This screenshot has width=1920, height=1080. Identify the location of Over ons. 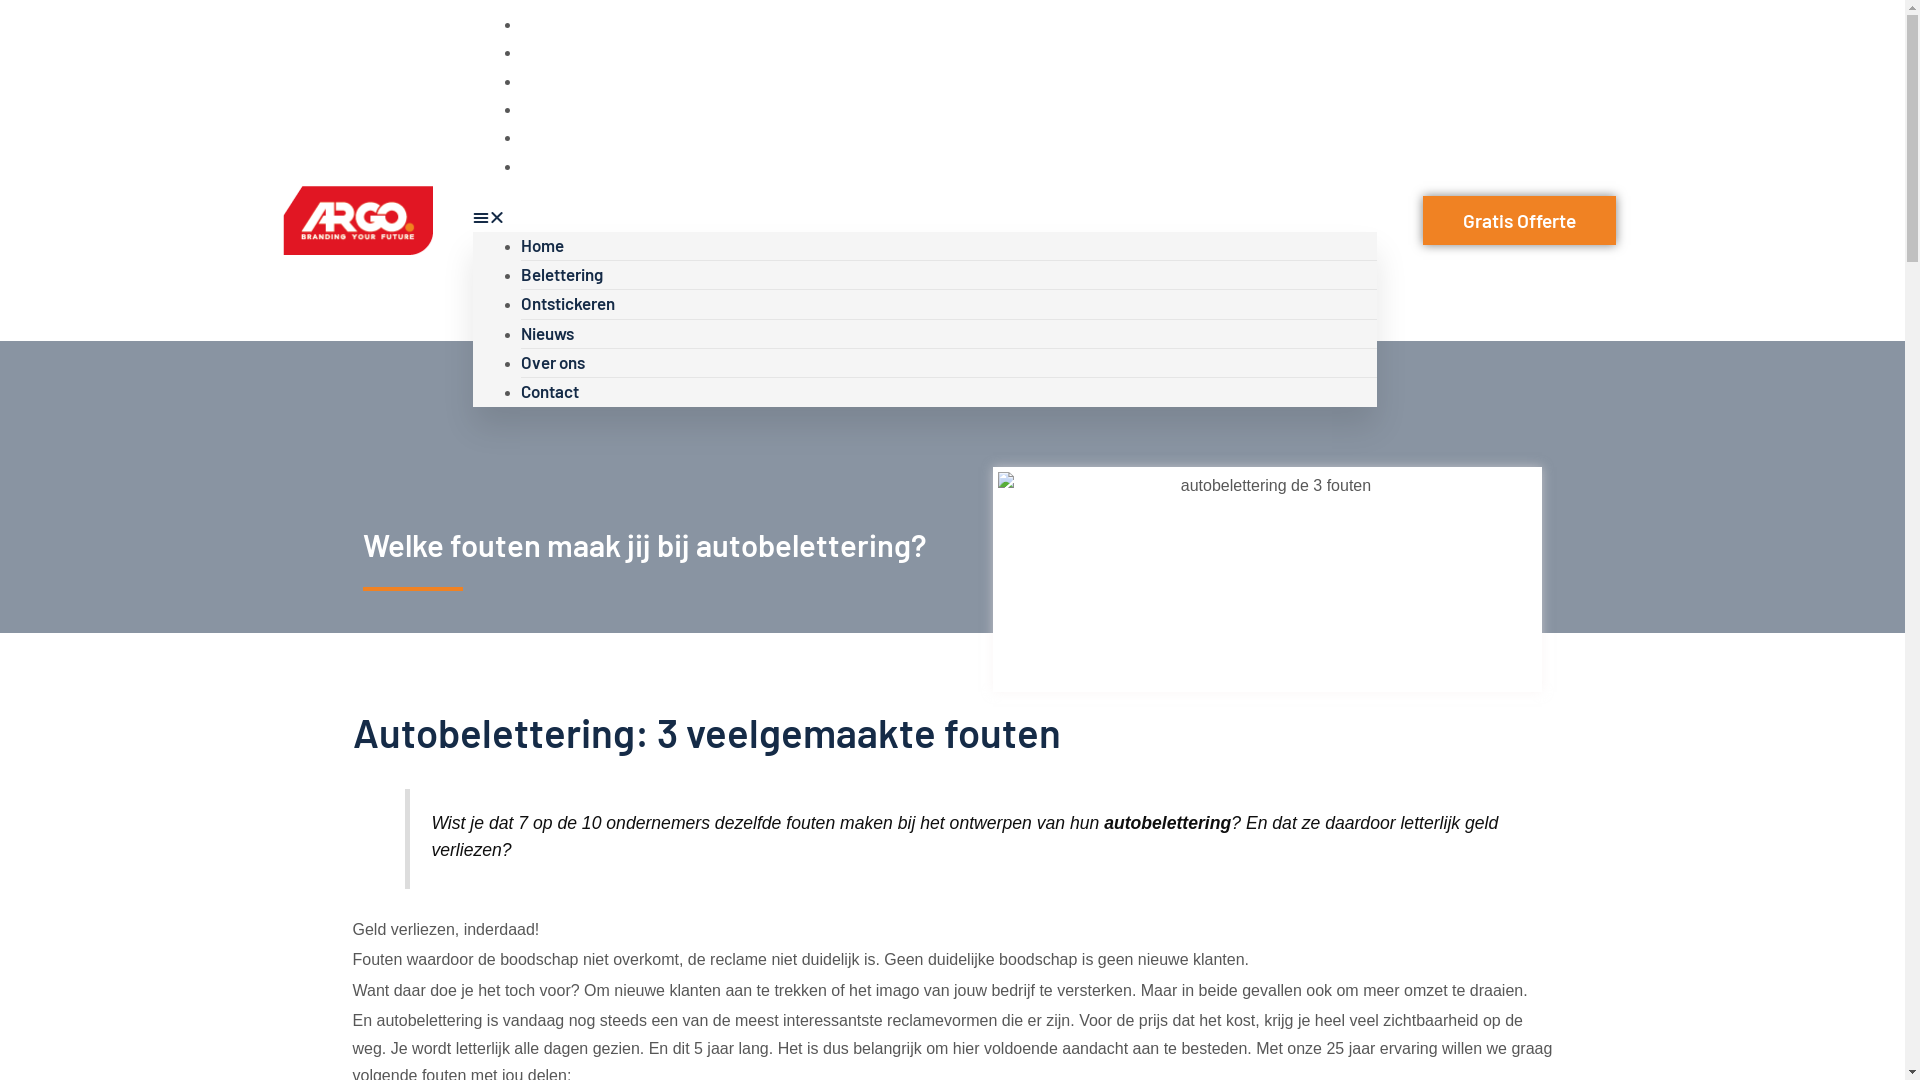
(552, 136).